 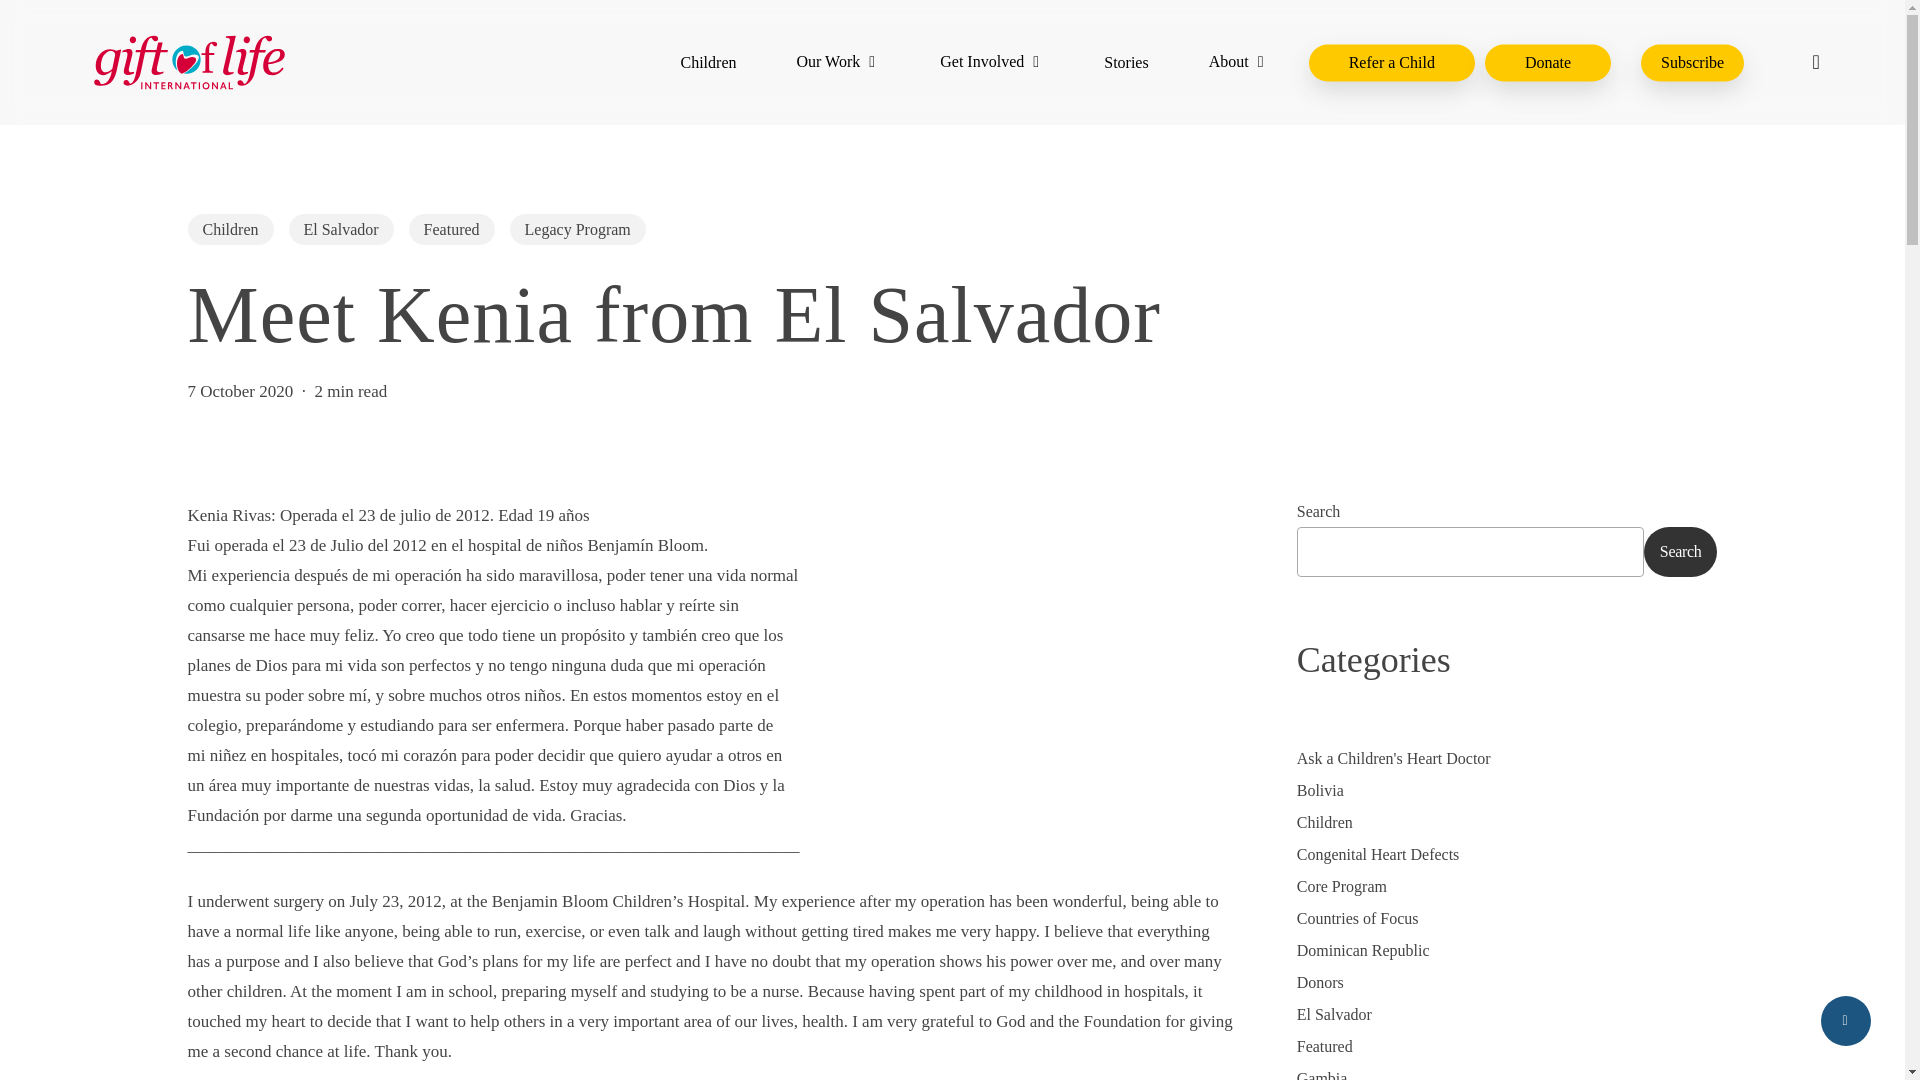 I want to click on Search, so click(x=1680, y=552).